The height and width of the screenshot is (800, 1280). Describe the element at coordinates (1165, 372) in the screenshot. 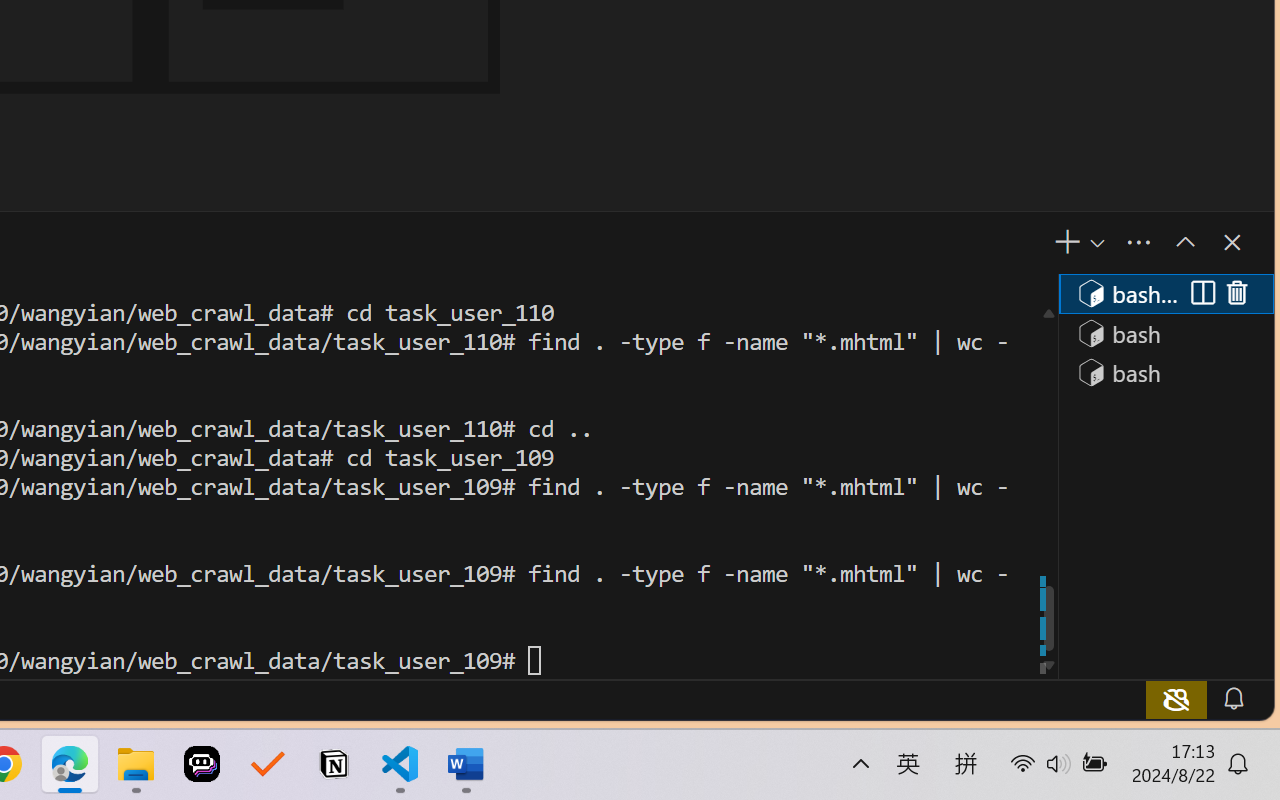

I see `Terminal 3 bash` at that location.